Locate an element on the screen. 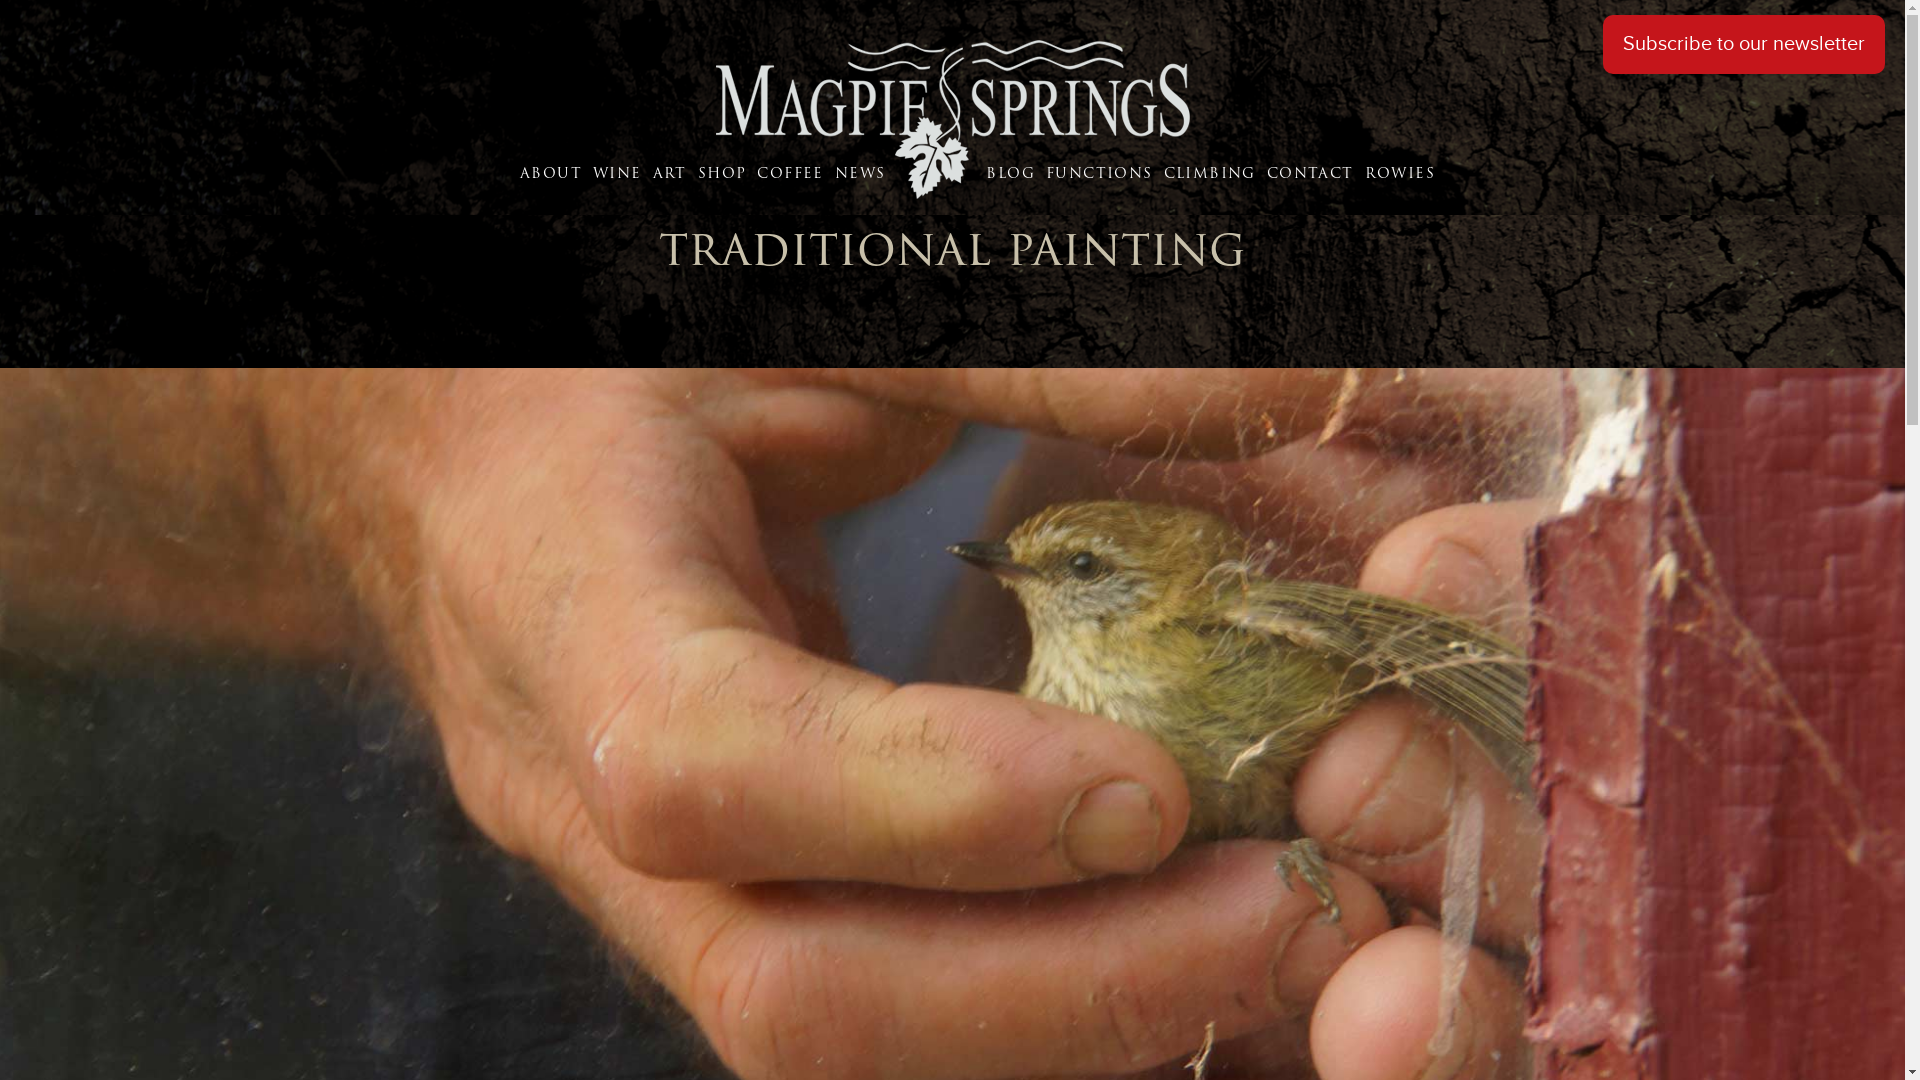 The width and height of the screenshot is (1920, 1080). CLIMBING is located at coordinates (1213, 173).